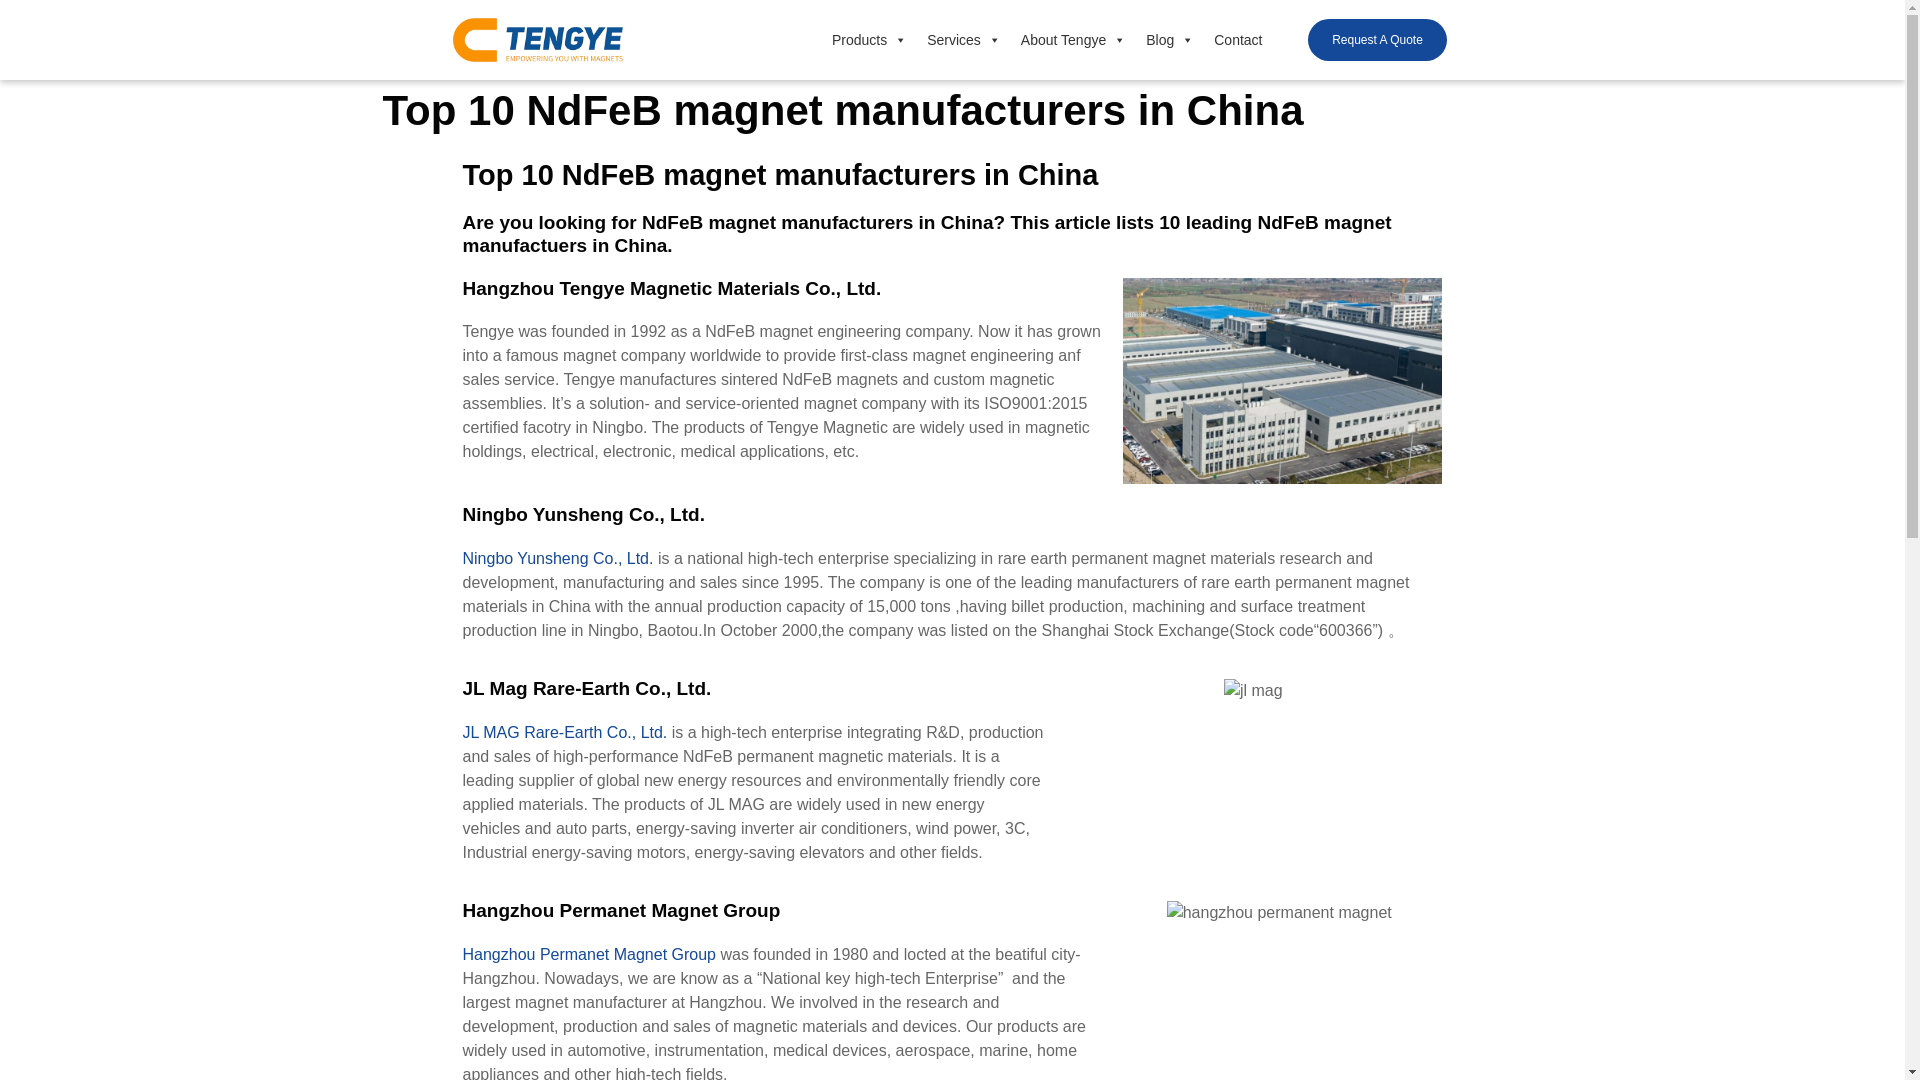  I want to click on Ningbo Yunsheng Co., Ltd., so click(557, 558).